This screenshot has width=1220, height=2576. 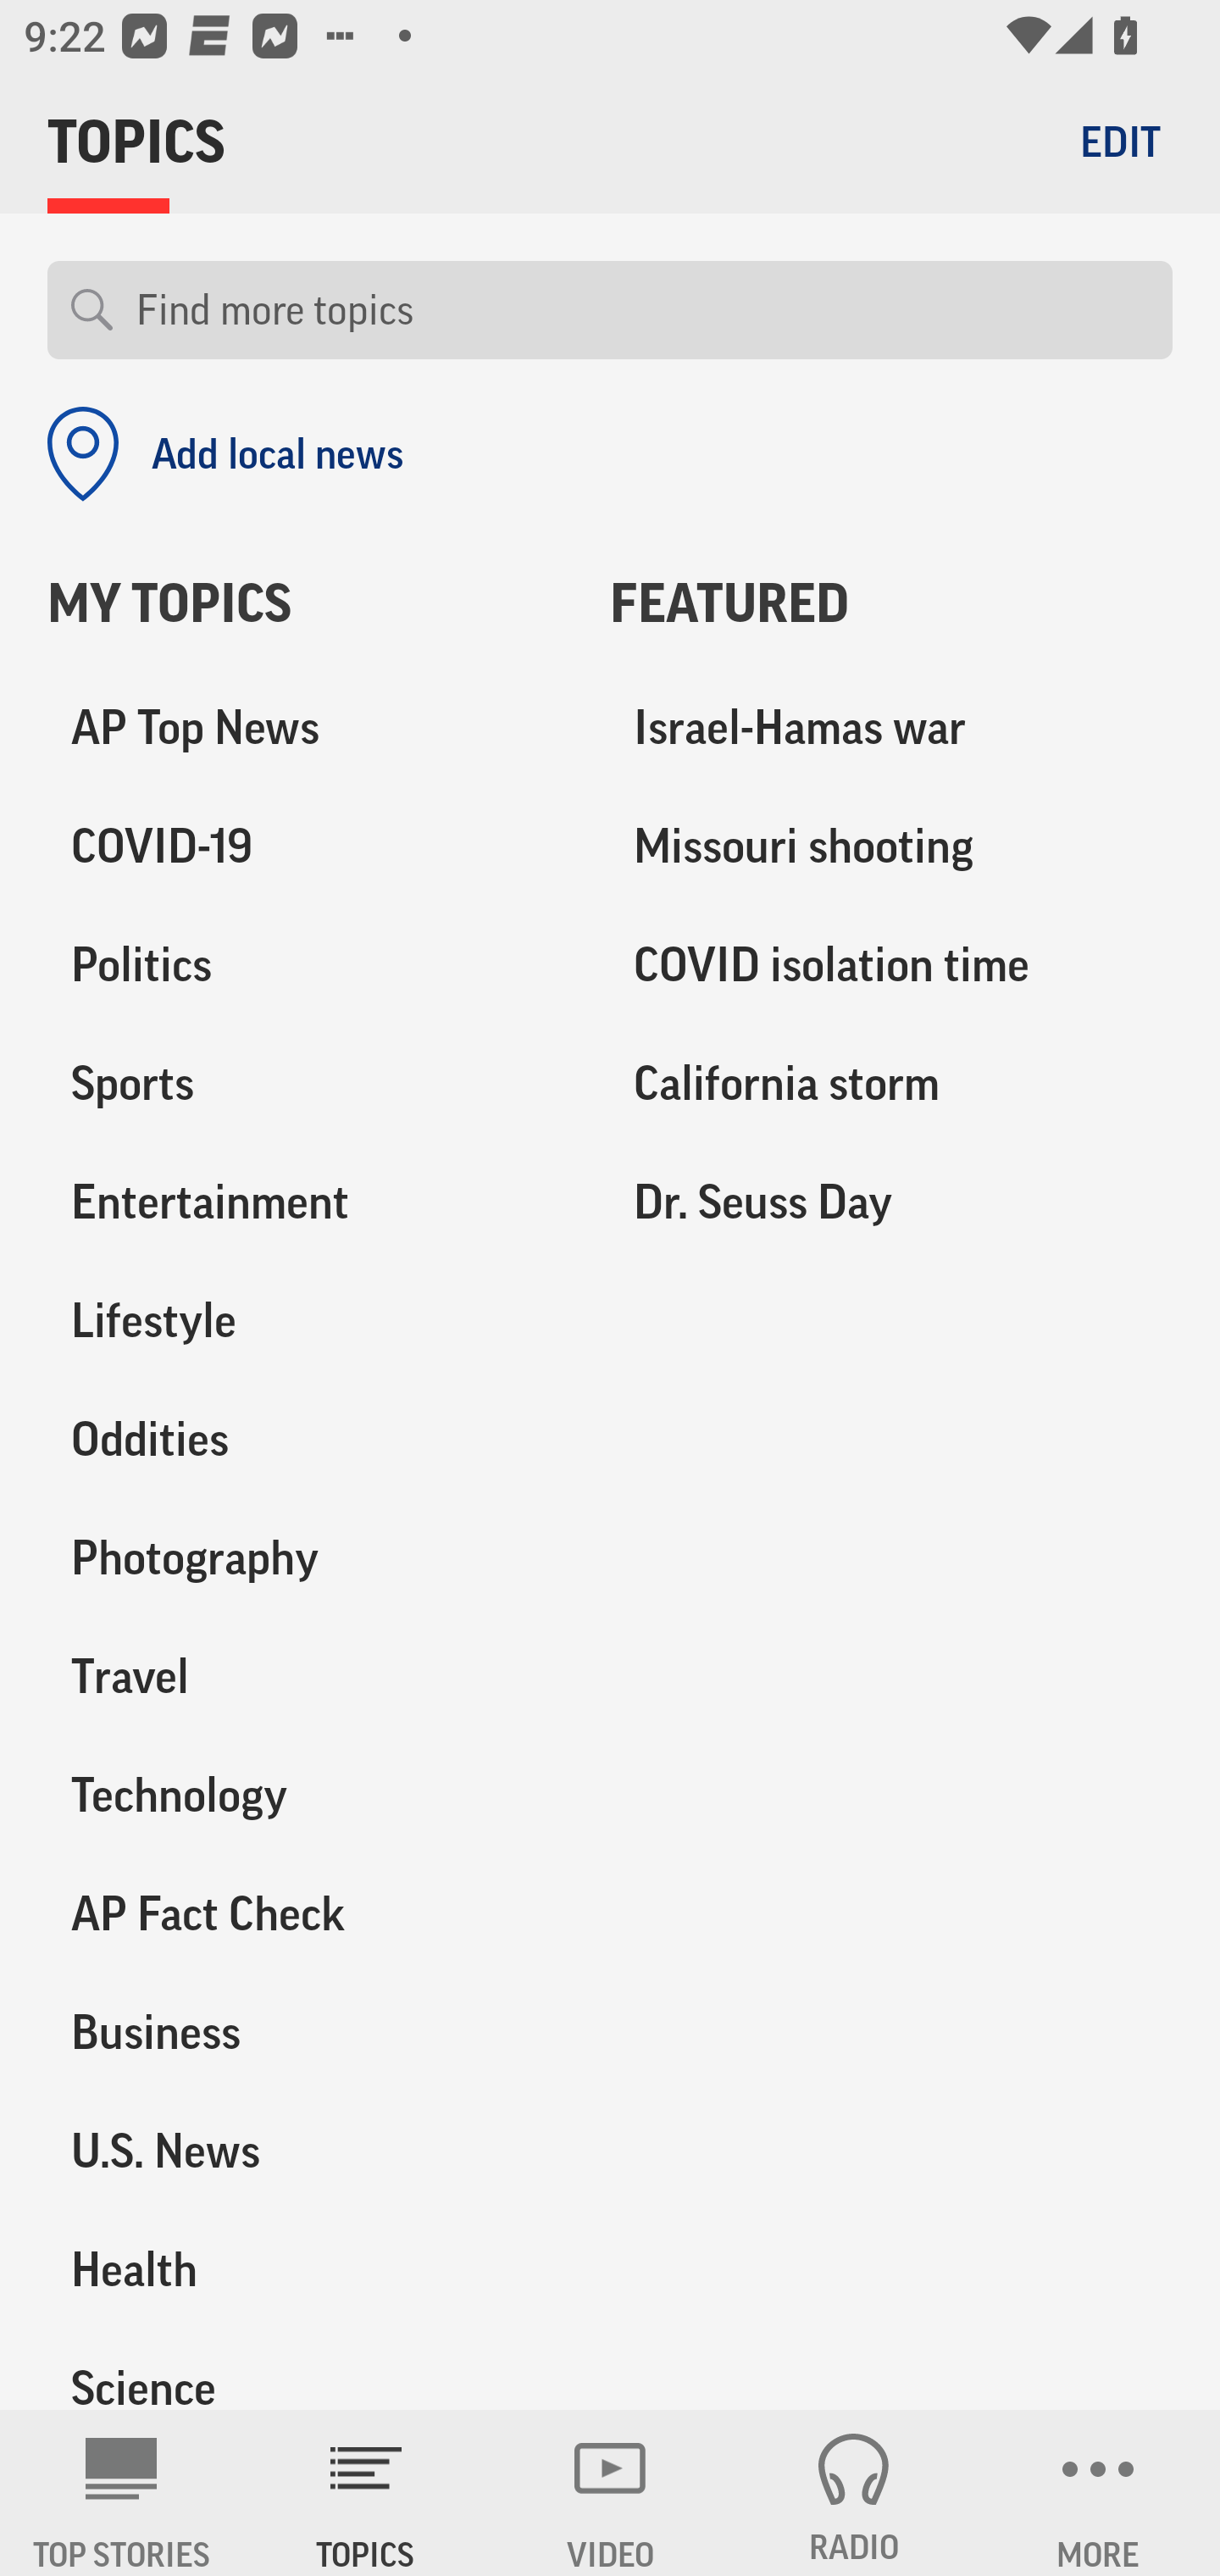 I want to click on Add local news, so click(x=225, y=454).